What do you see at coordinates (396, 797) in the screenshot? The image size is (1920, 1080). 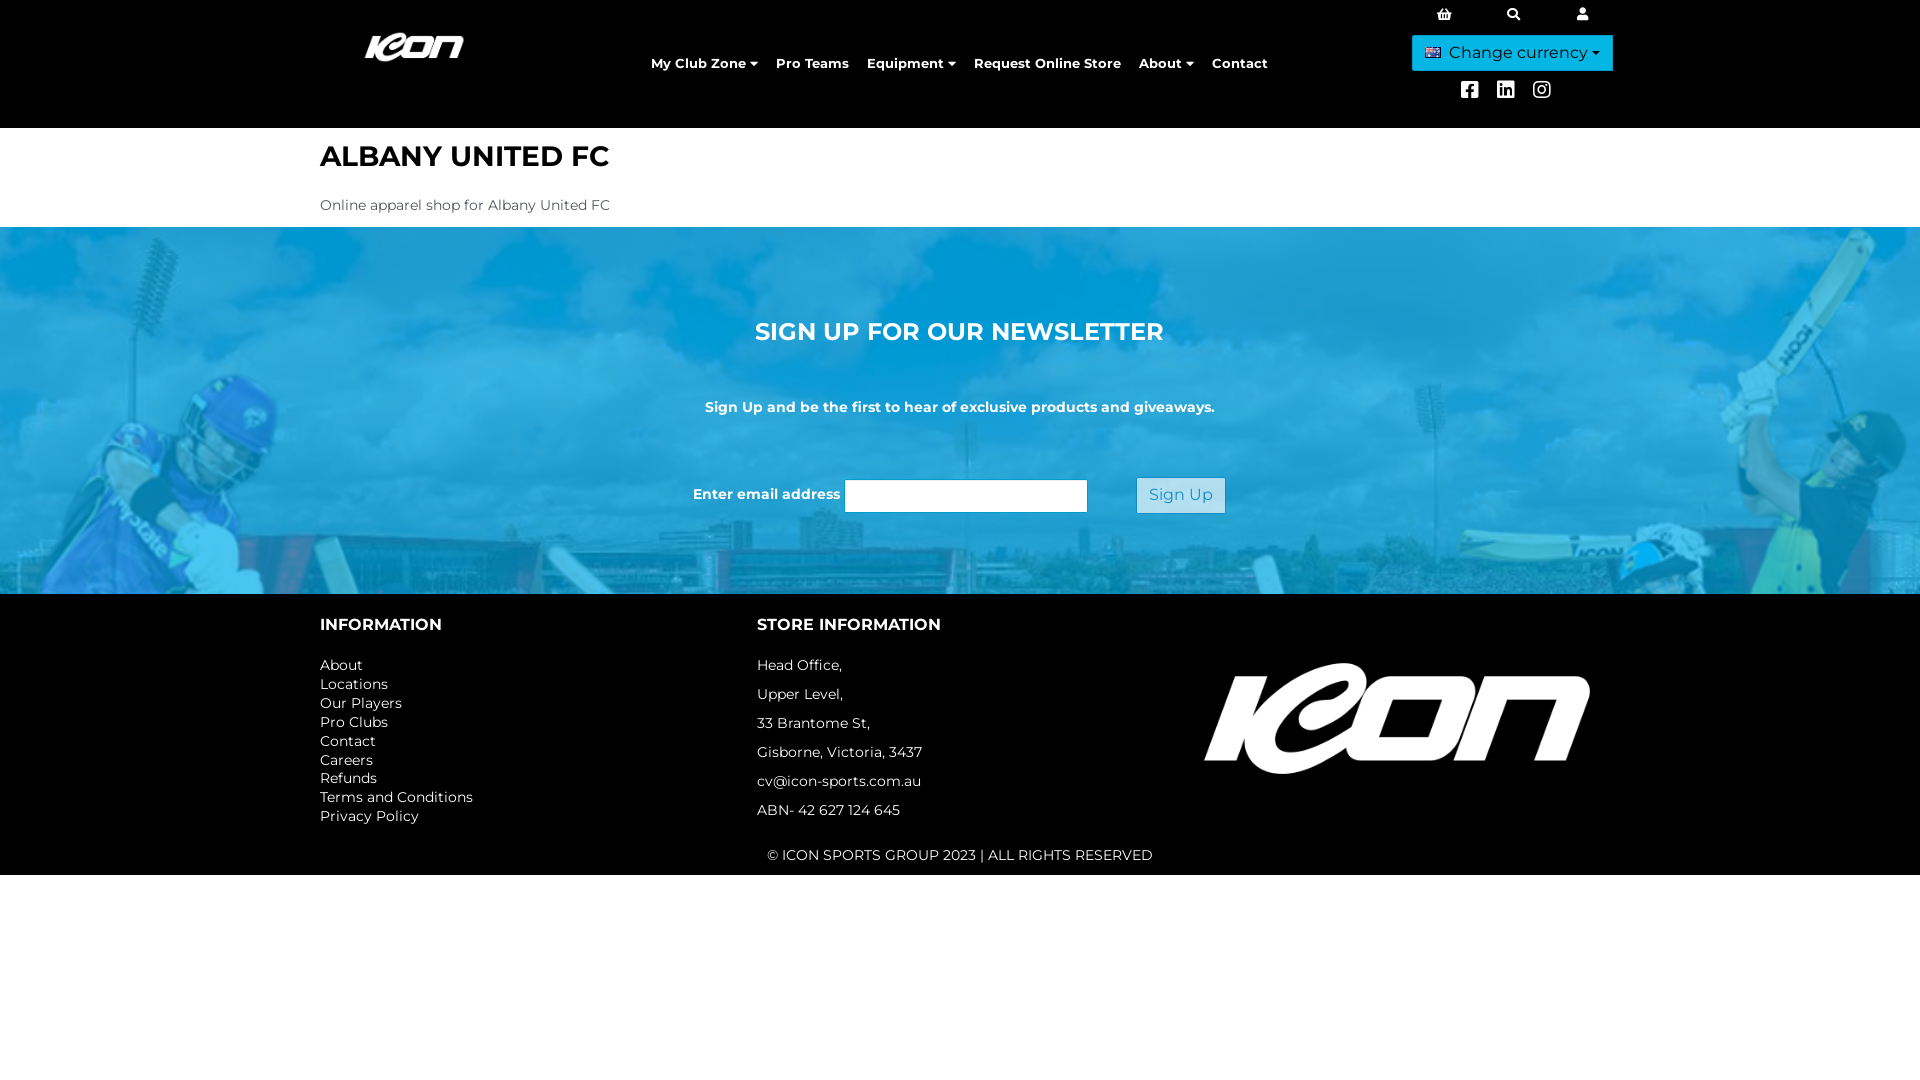 I see `Terms and Conditions` at bounding box center [396, 797].